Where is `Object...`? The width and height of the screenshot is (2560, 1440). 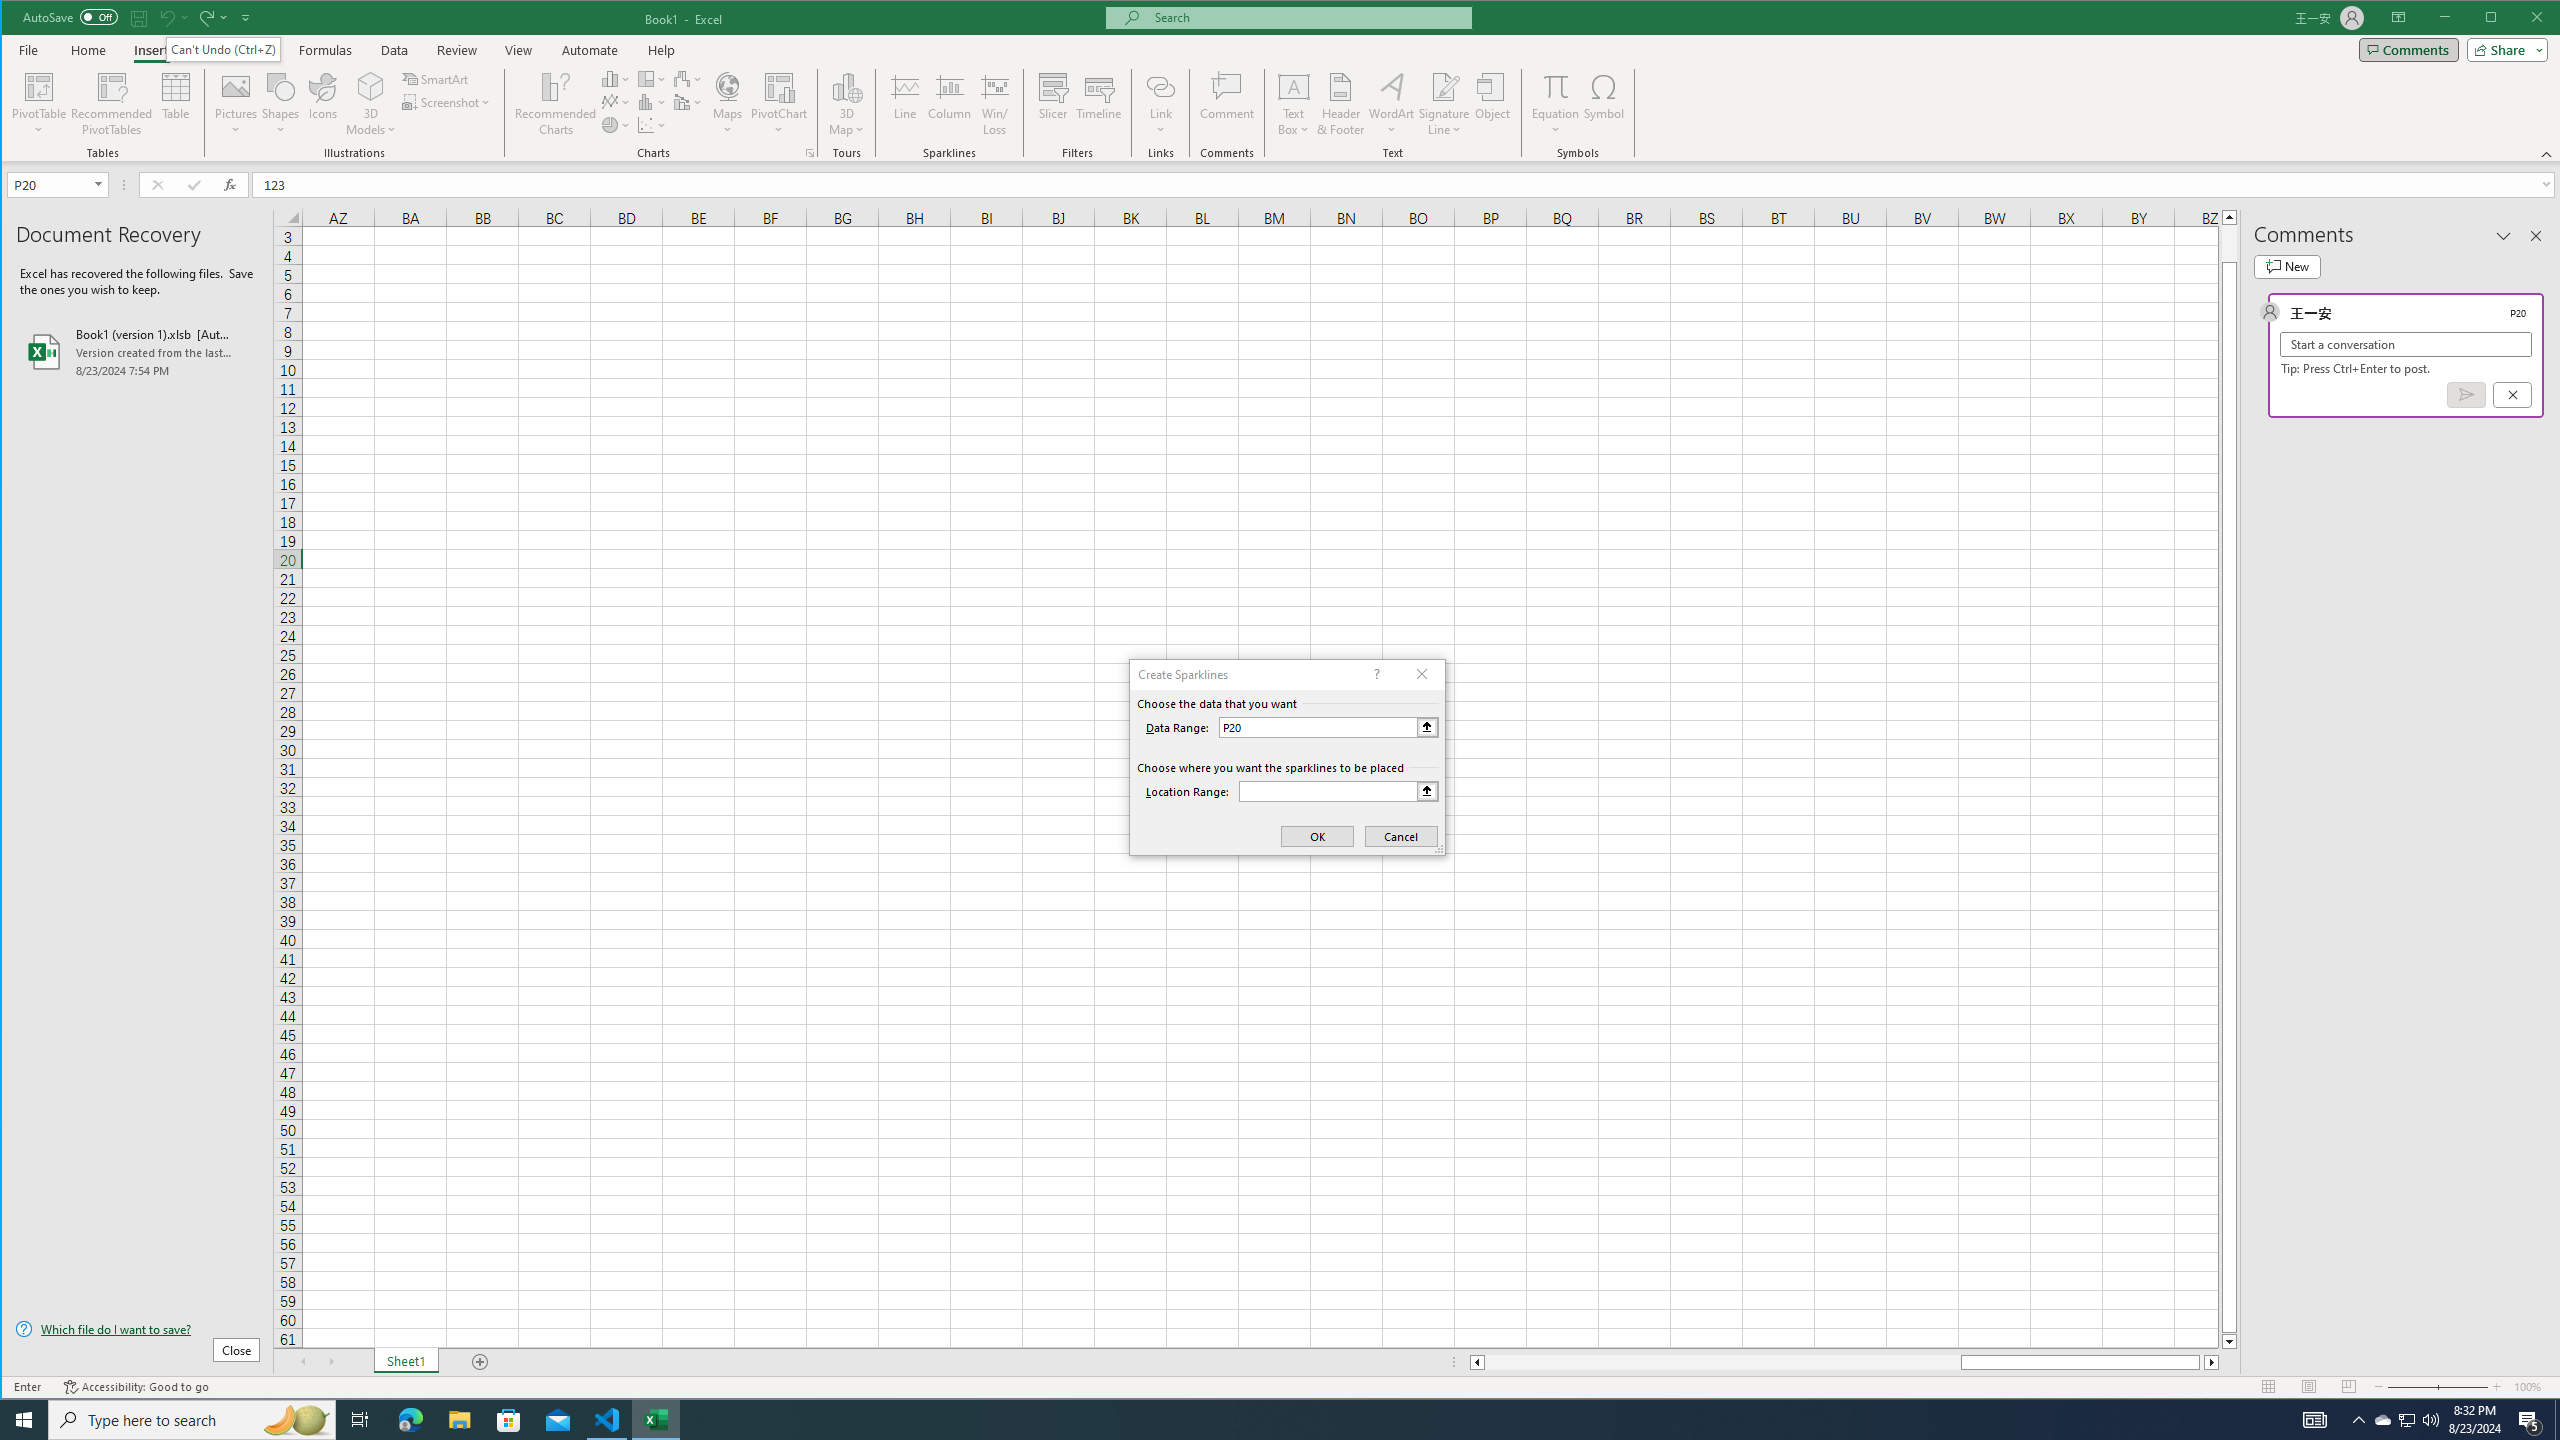
Object... is located at coordinates (1492, 104).